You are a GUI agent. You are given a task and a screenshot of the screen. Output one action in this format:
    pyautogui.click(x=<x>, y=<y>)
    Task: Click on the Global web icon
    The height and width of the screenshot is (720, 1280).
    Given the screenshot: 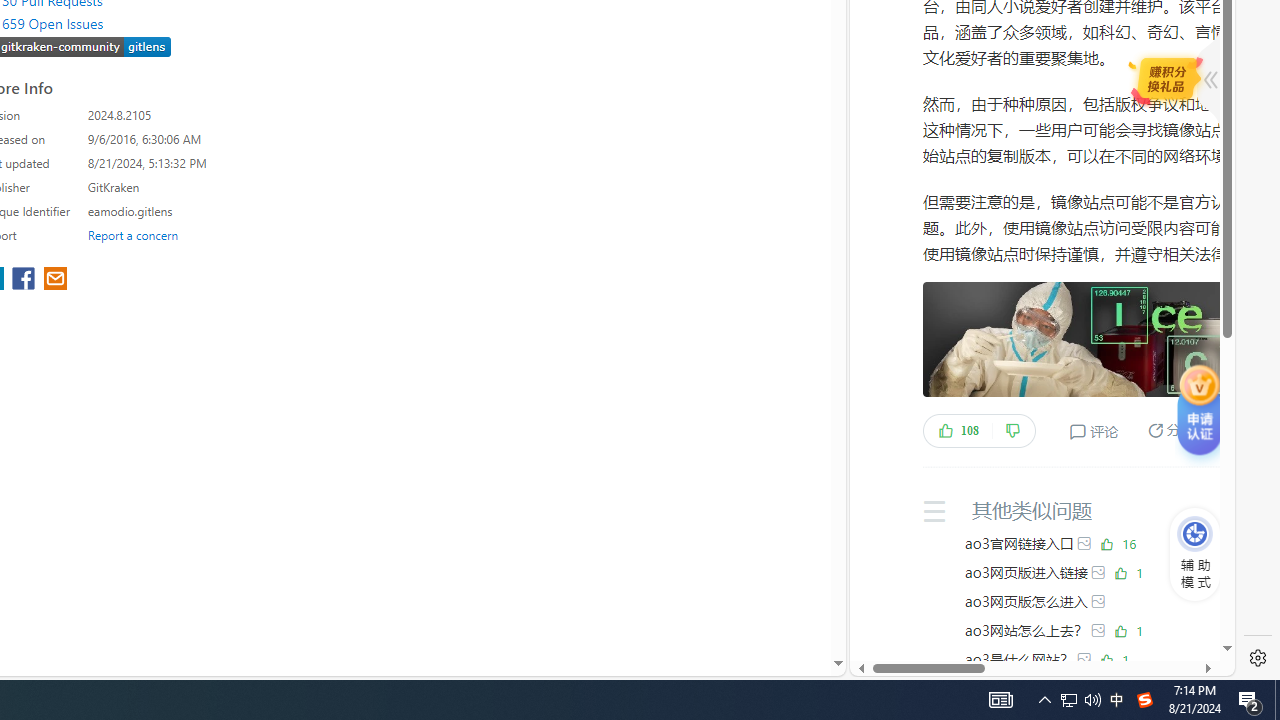 What is the action you would take?
    pyautogui.click(x=888, y=587)
    